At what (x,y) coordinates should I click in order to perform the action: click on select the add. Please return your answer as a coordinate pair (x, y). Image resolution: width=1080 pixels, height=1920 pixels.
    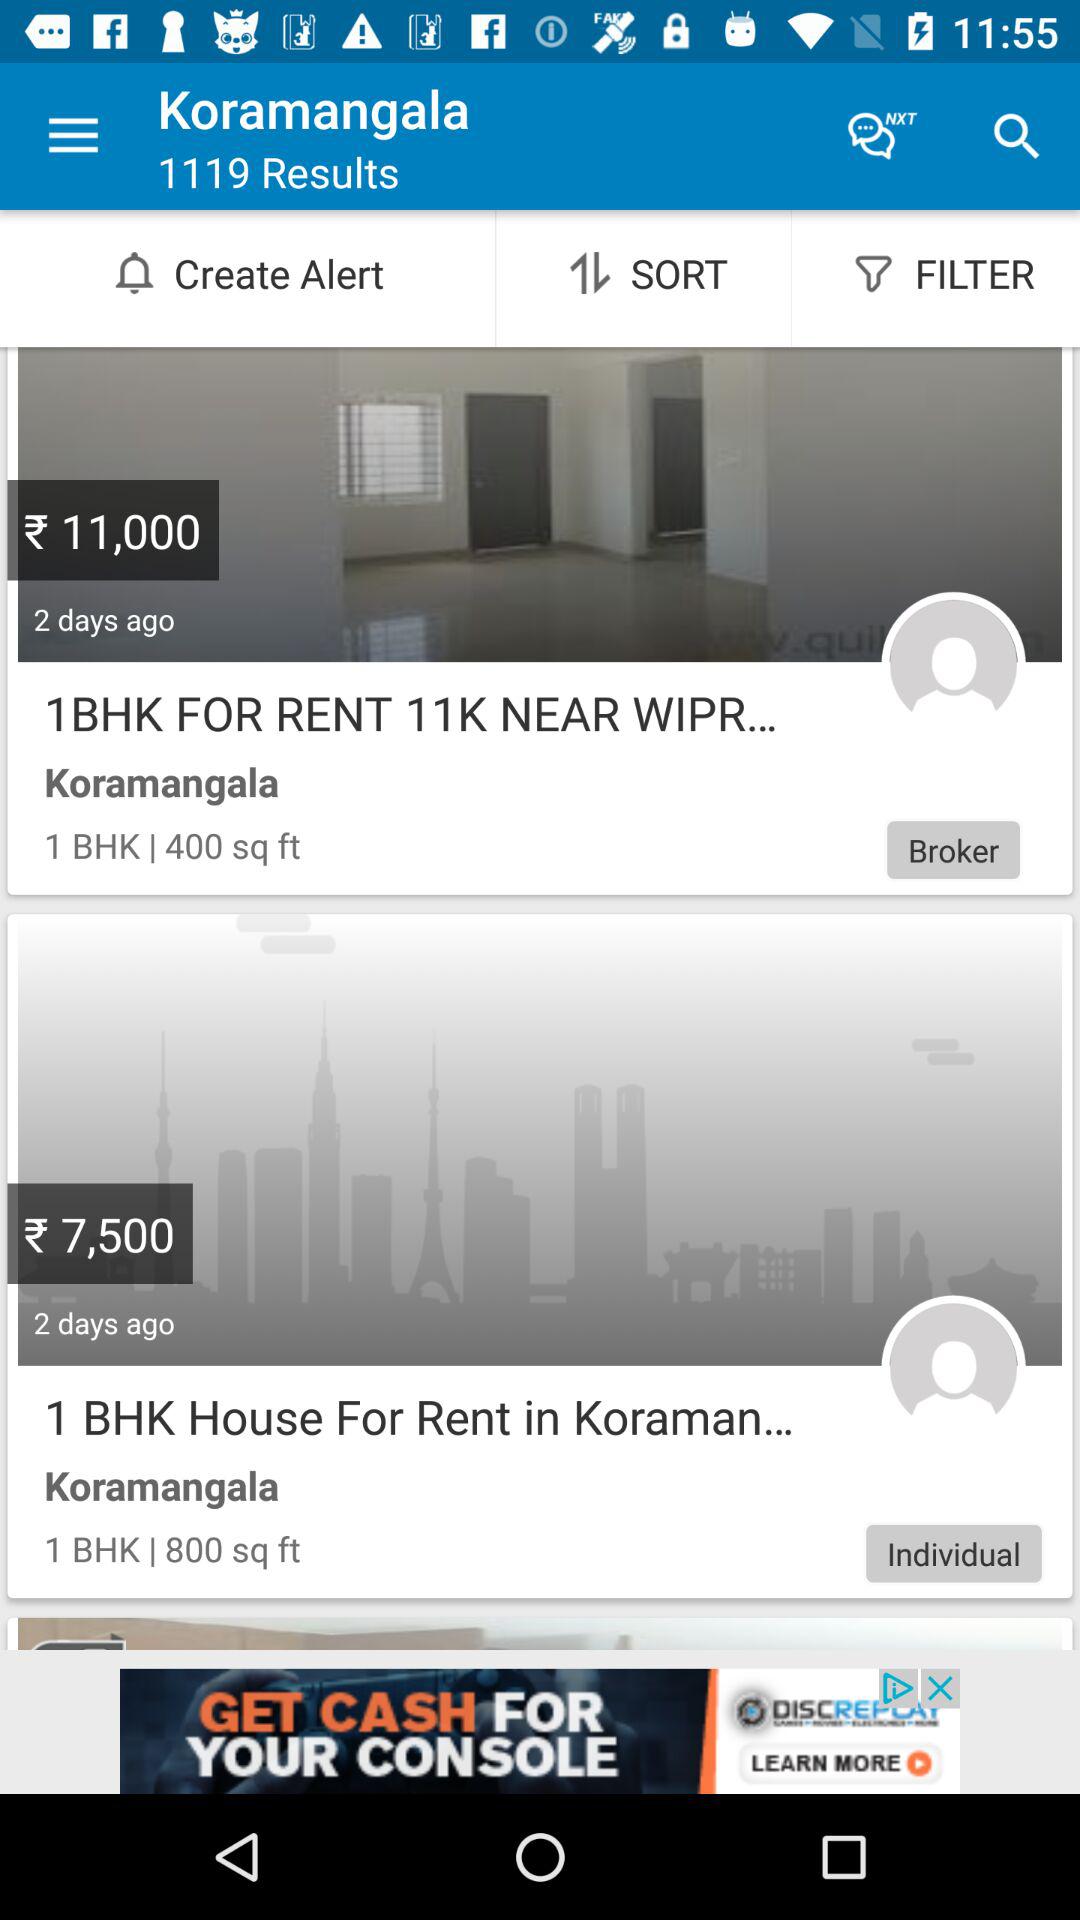
    Looking at the image, I should click on (540, 1731).